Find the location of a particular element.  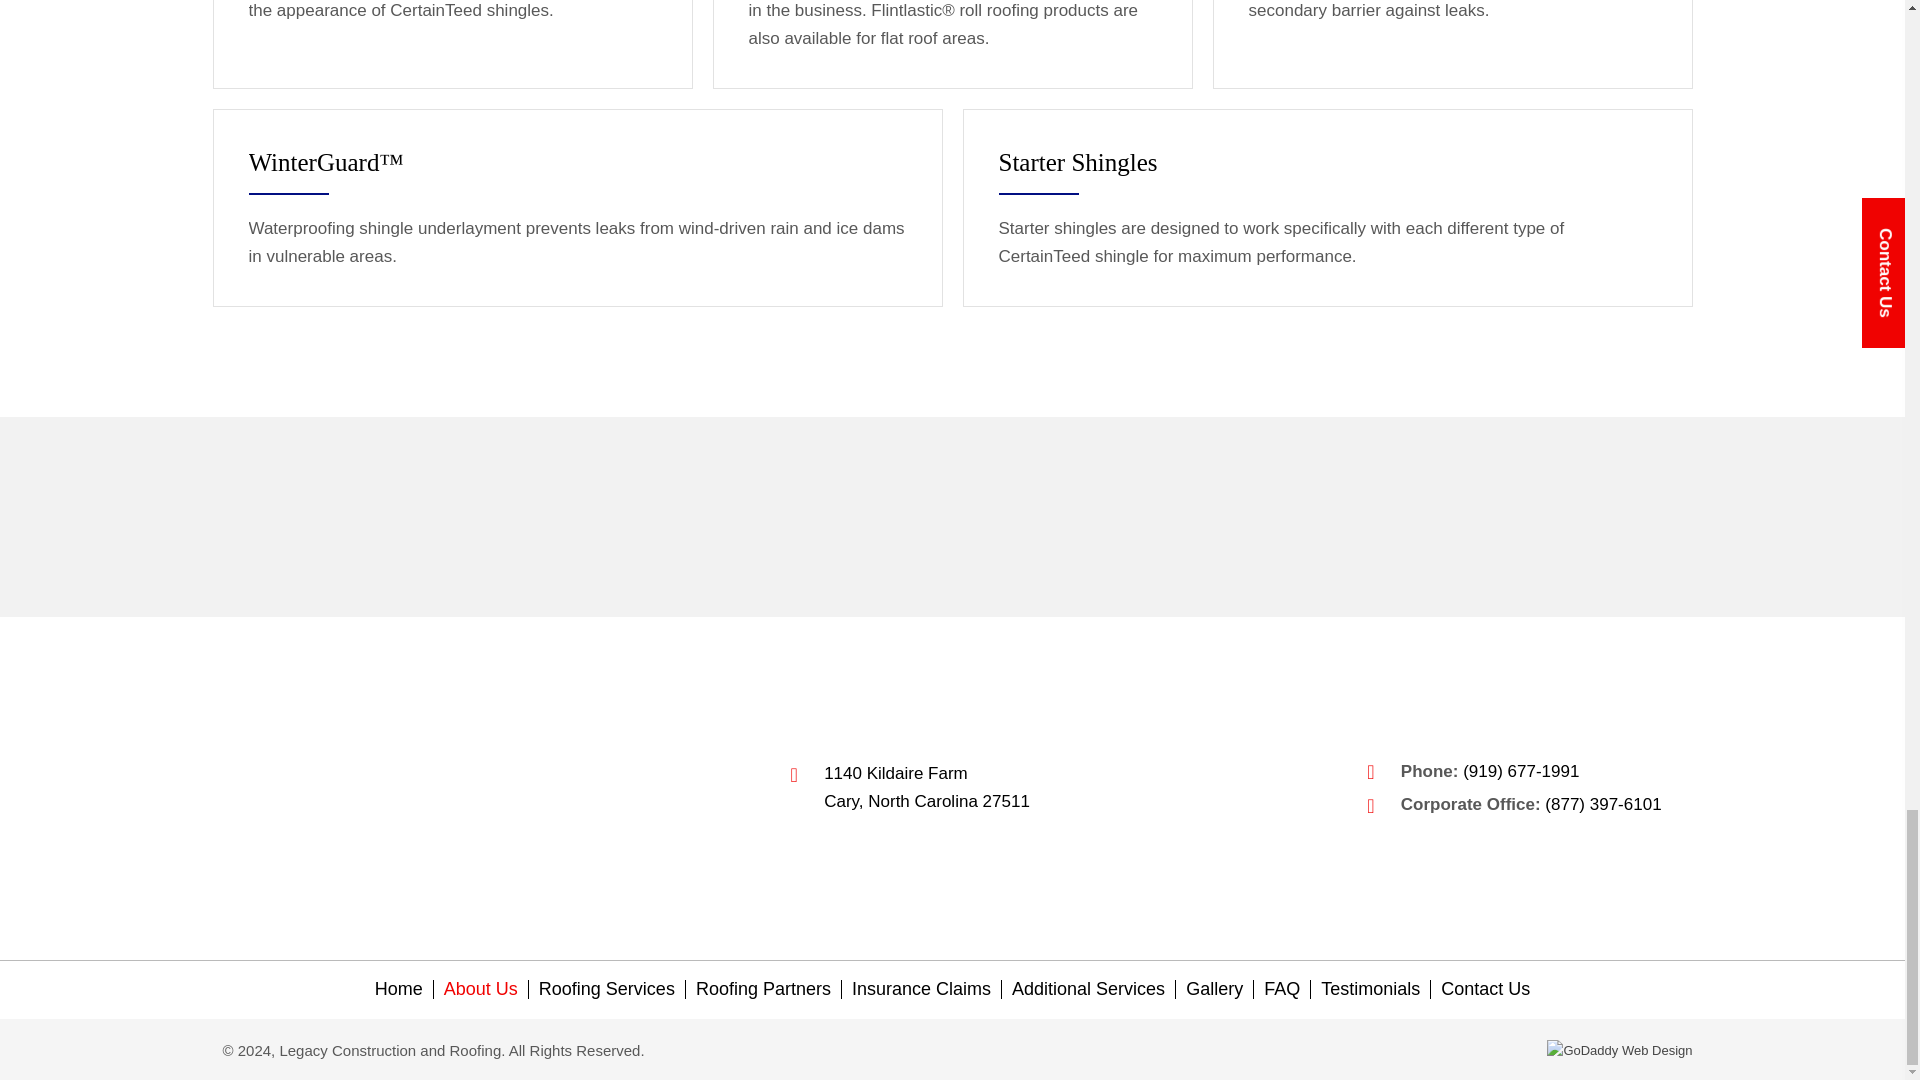

Gallery is located at coordinates (398, 989).